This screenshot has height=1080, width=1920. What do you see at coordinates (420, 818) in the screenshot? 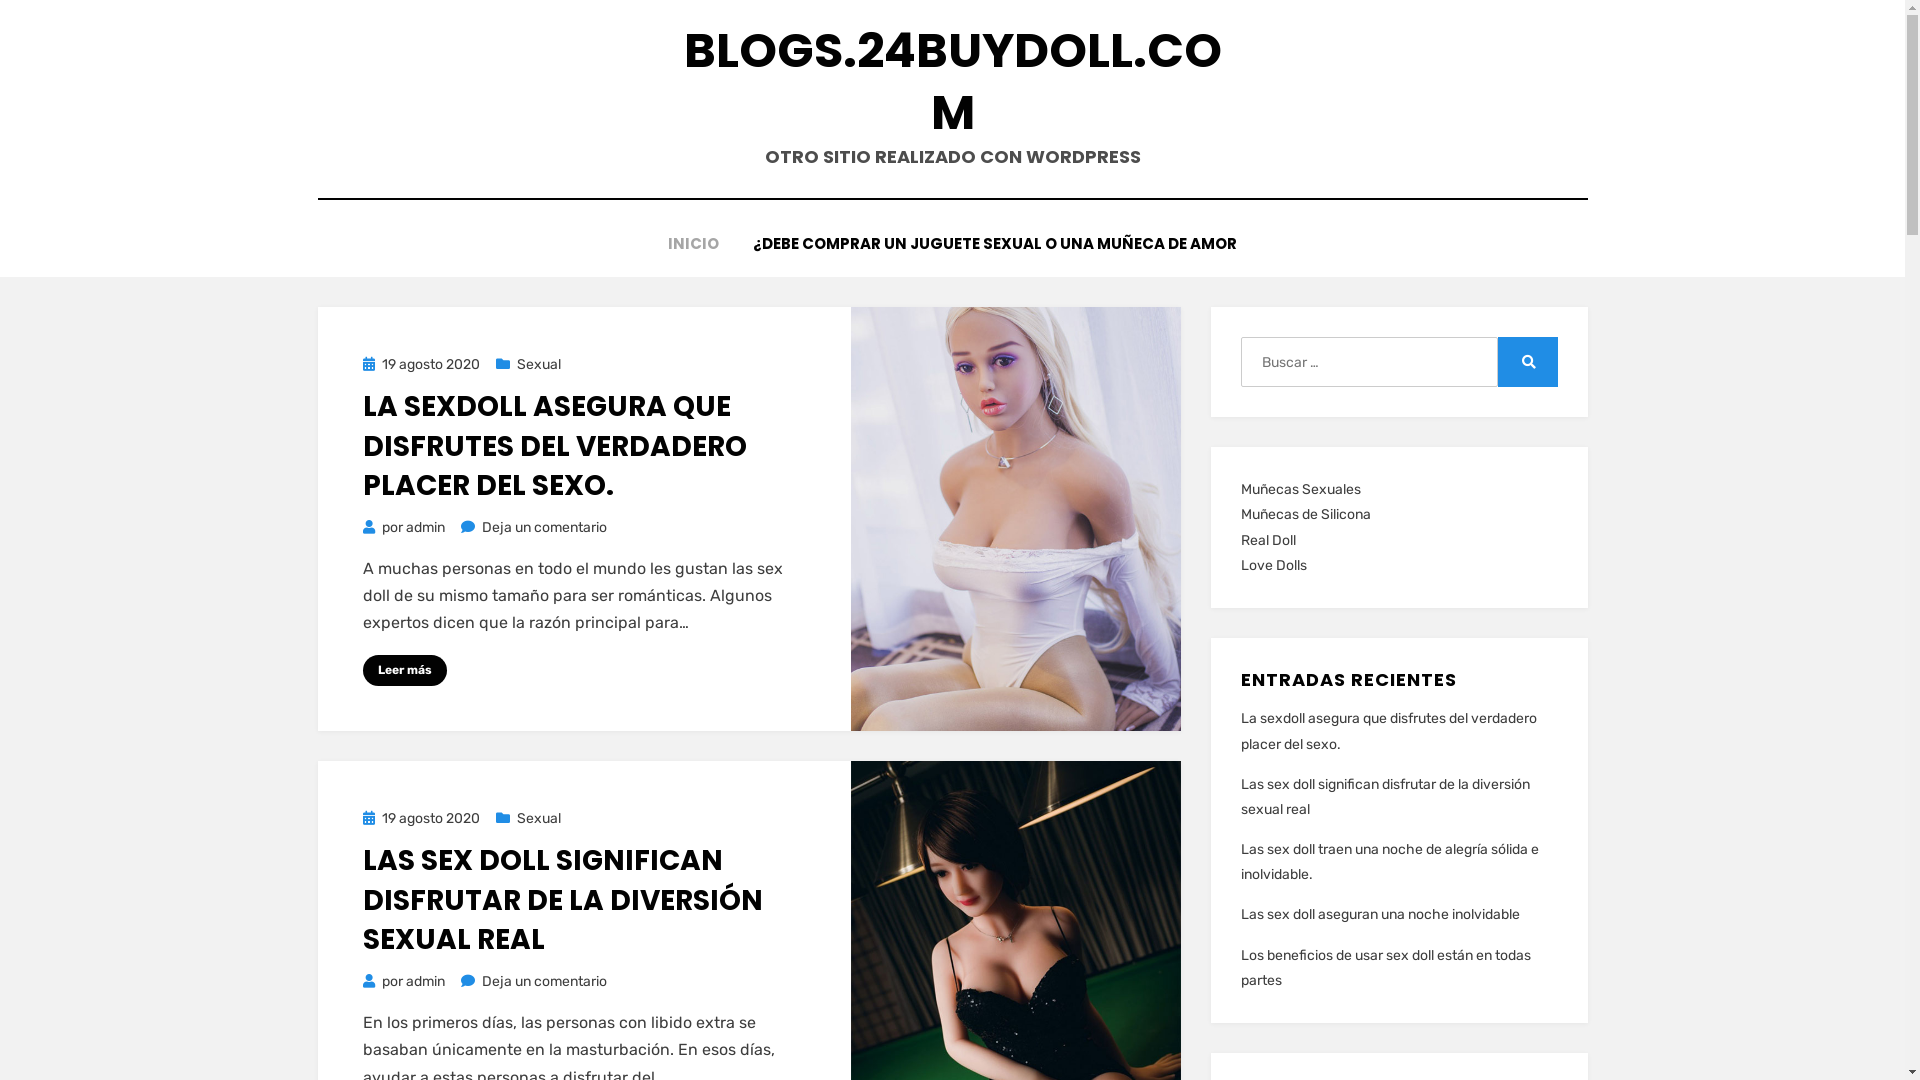
I see `19 agosto 2020` at bounding box center [420, 818].